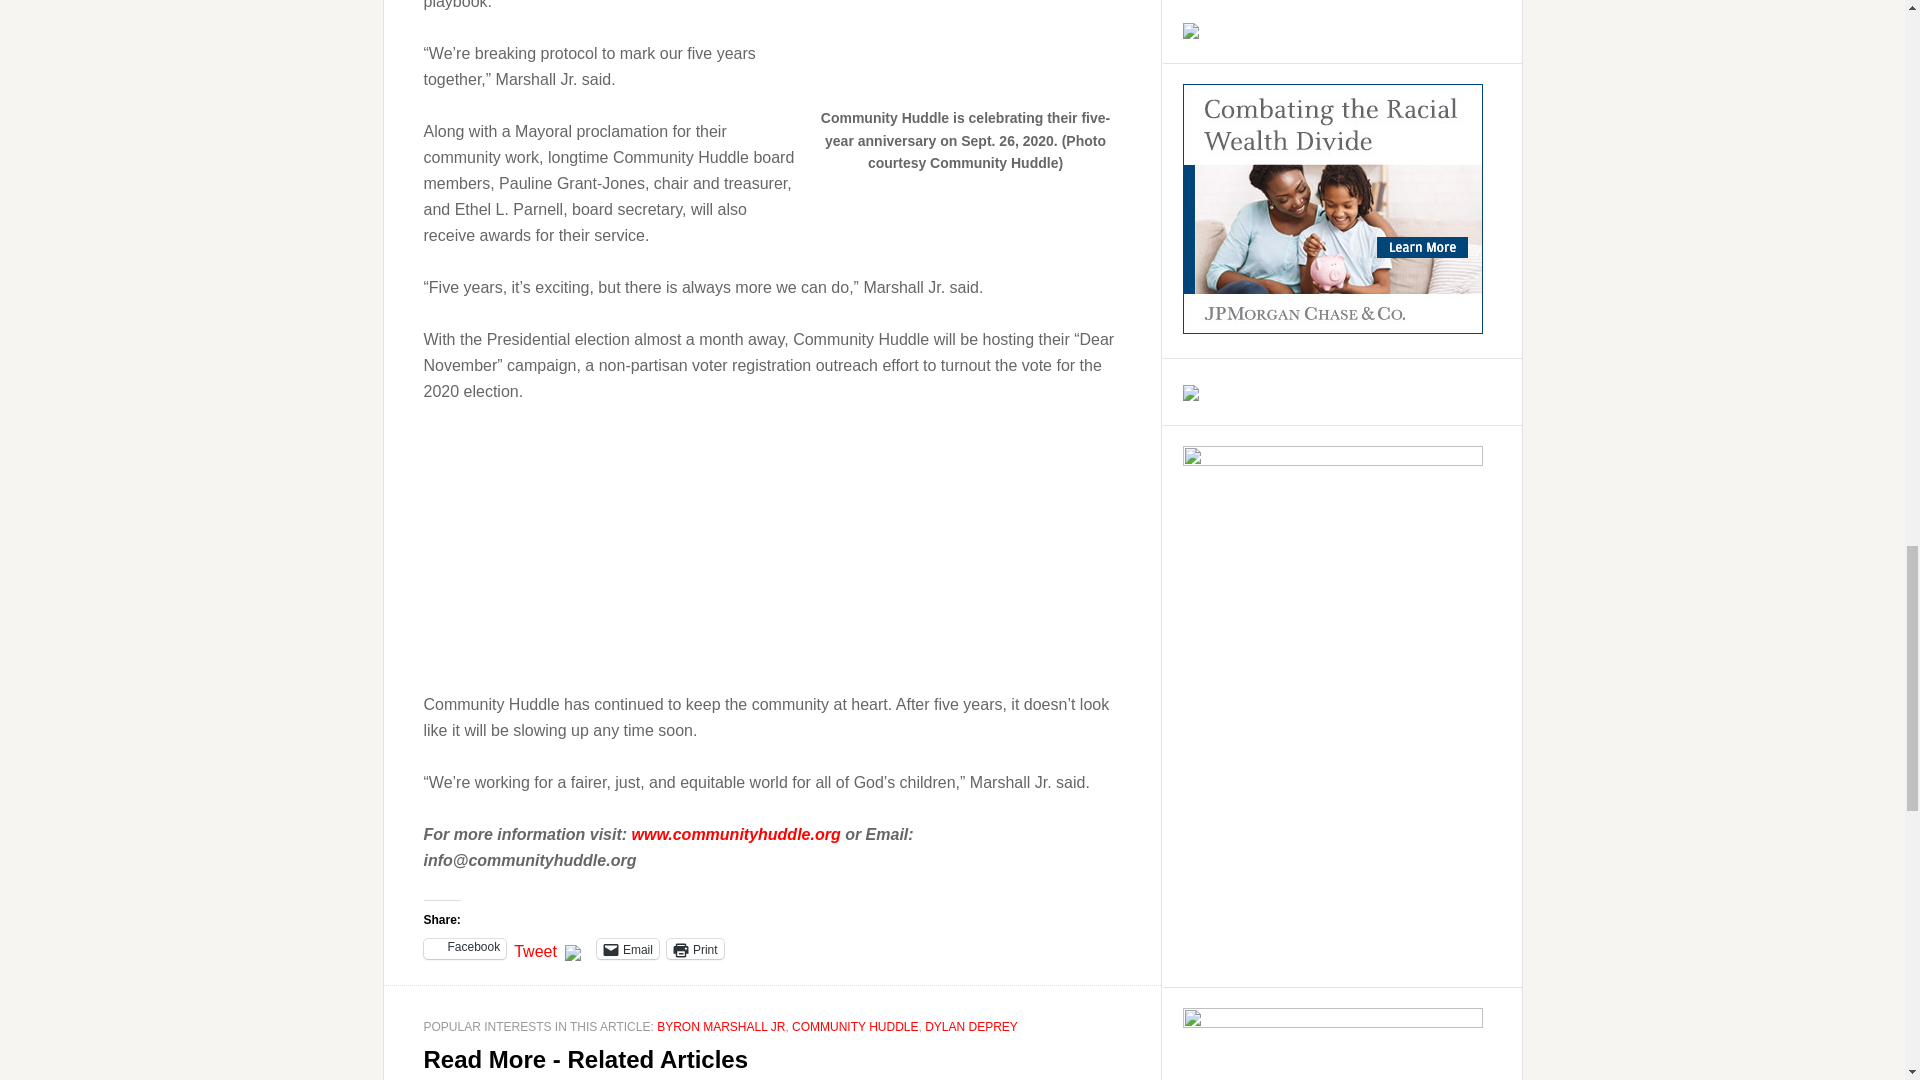 The height and width of the screenshot is (1080, 1920). I want to click on Tweet, so click(535, 947).